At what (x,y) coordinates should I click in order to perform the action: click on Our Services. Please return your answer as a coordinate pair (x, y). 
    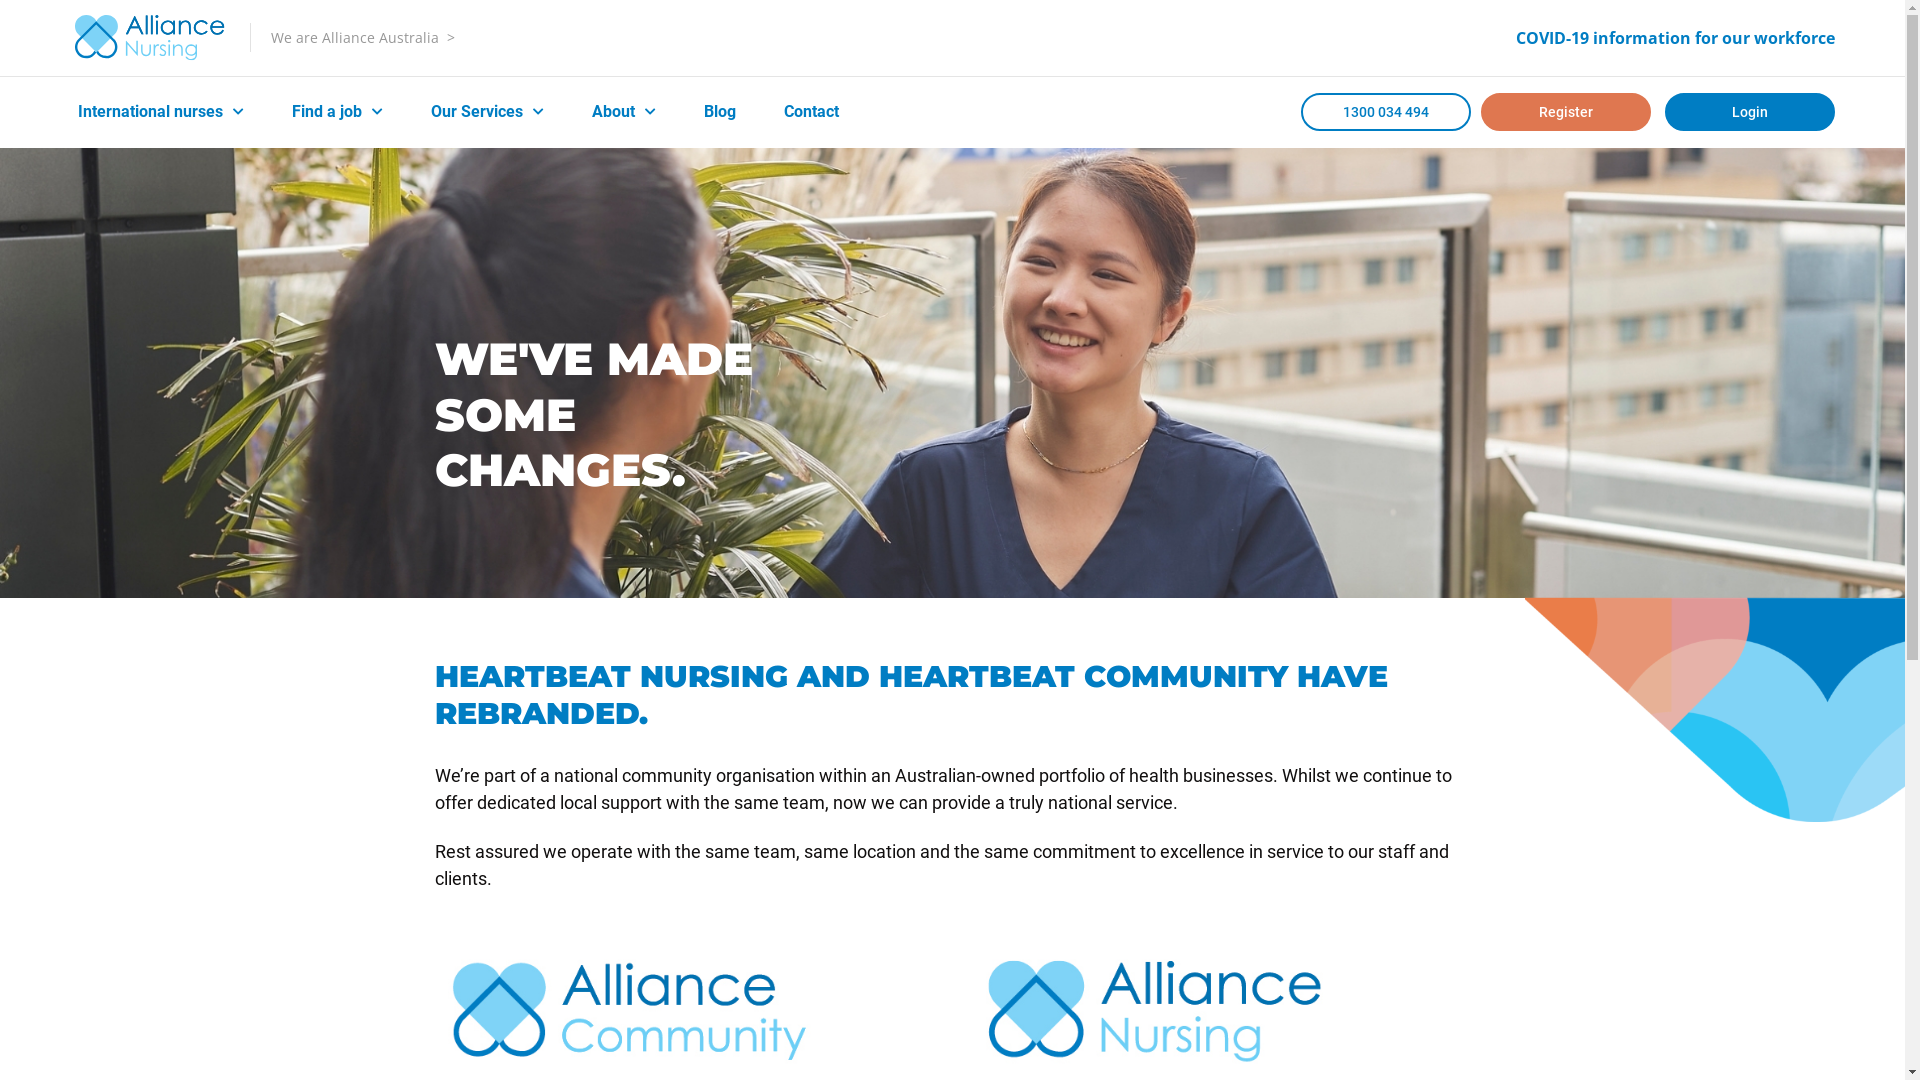
    Looking at the image, I should click on (488, 112).